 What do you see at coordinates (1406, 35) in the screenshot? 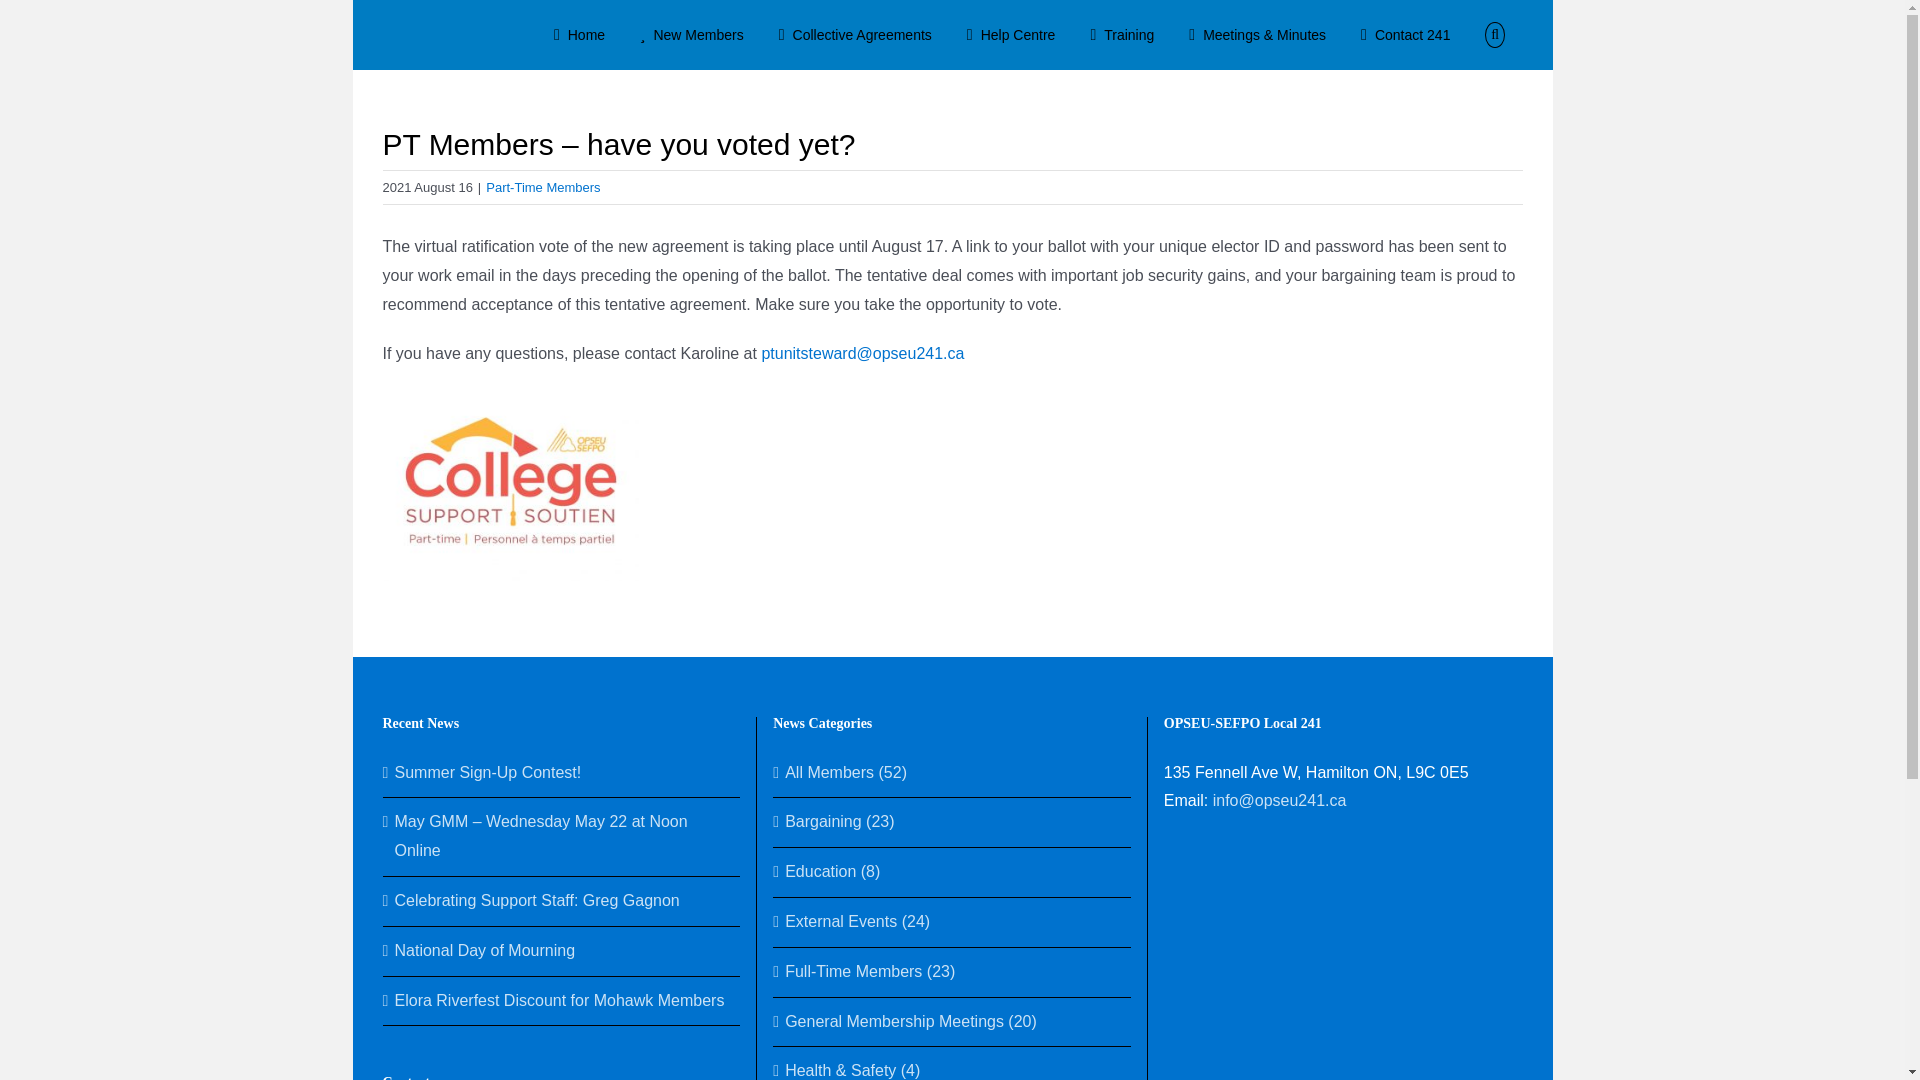
I see `Contact 241` at bounding box center [1406, 35].